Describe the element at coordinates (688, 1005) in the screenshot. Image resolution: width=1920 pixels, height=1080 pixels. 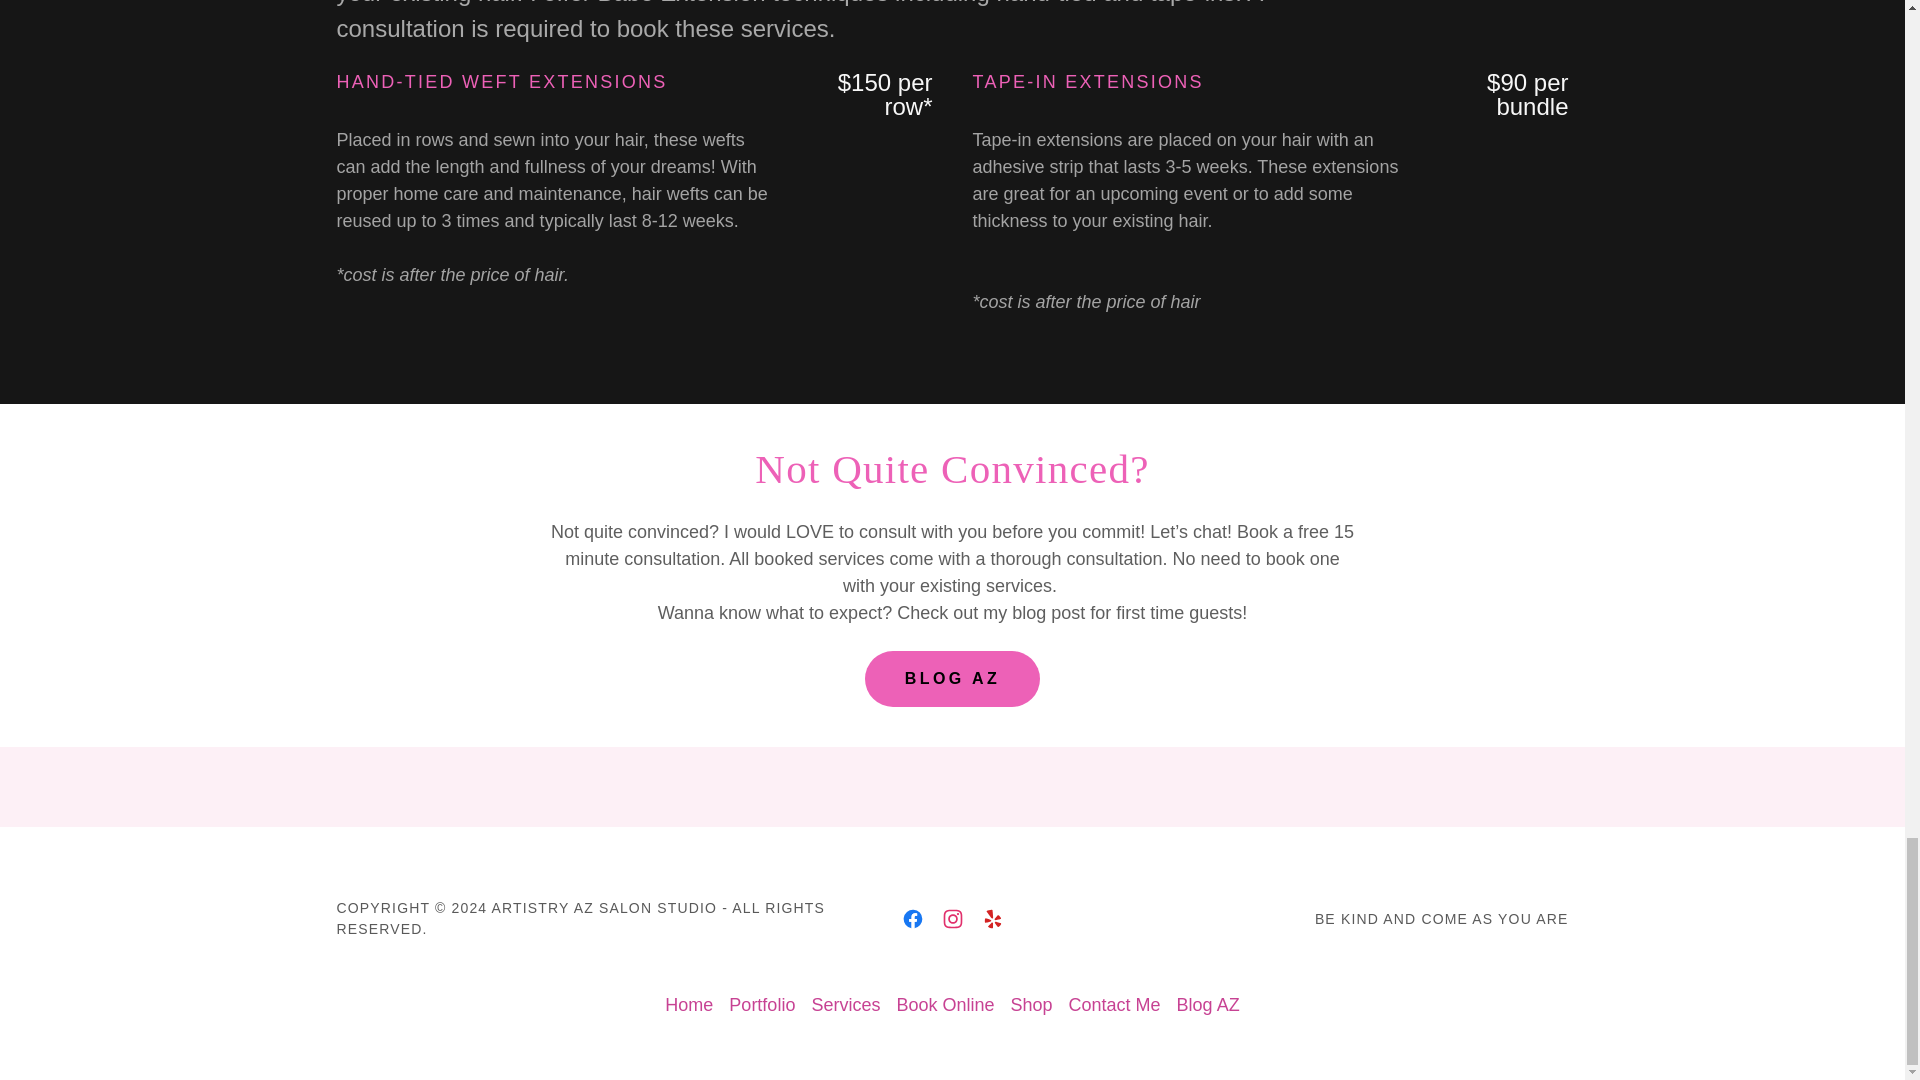
I see `Home` at that location.